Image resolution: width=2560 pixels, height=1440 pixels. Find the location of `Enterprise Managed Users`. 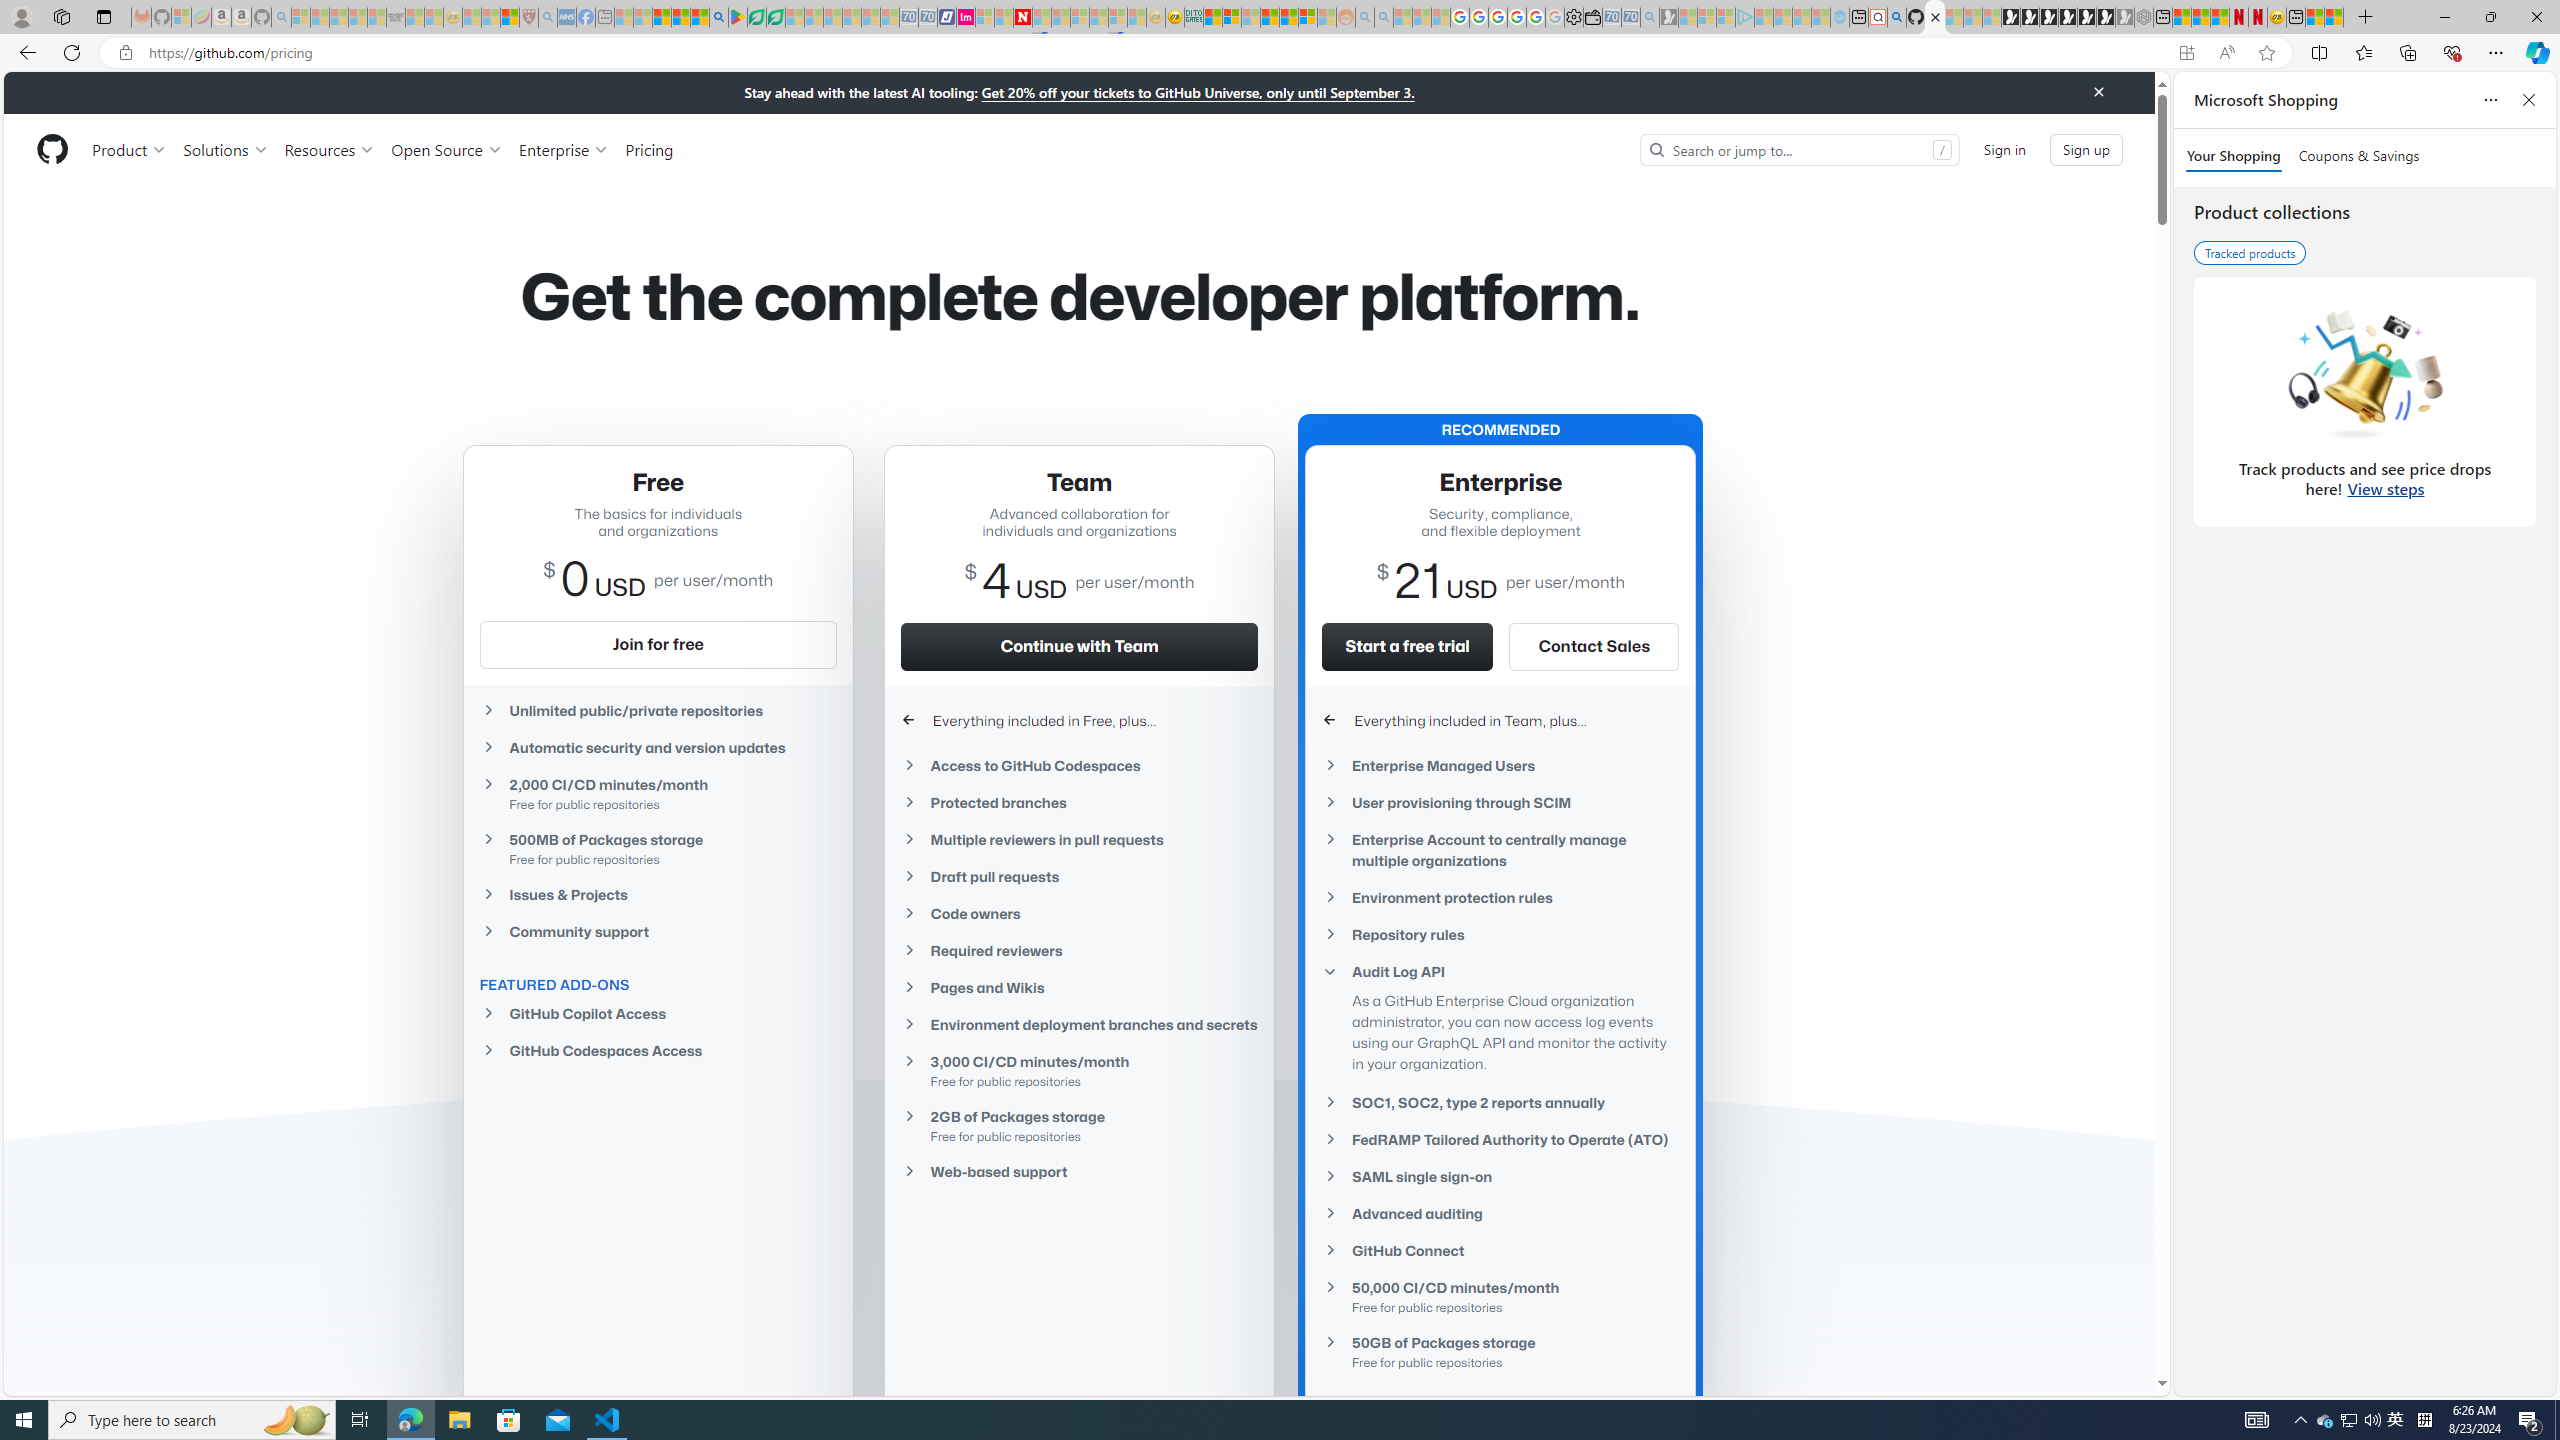

Enterprise Managed Users is located at coordinates (1500, 764).